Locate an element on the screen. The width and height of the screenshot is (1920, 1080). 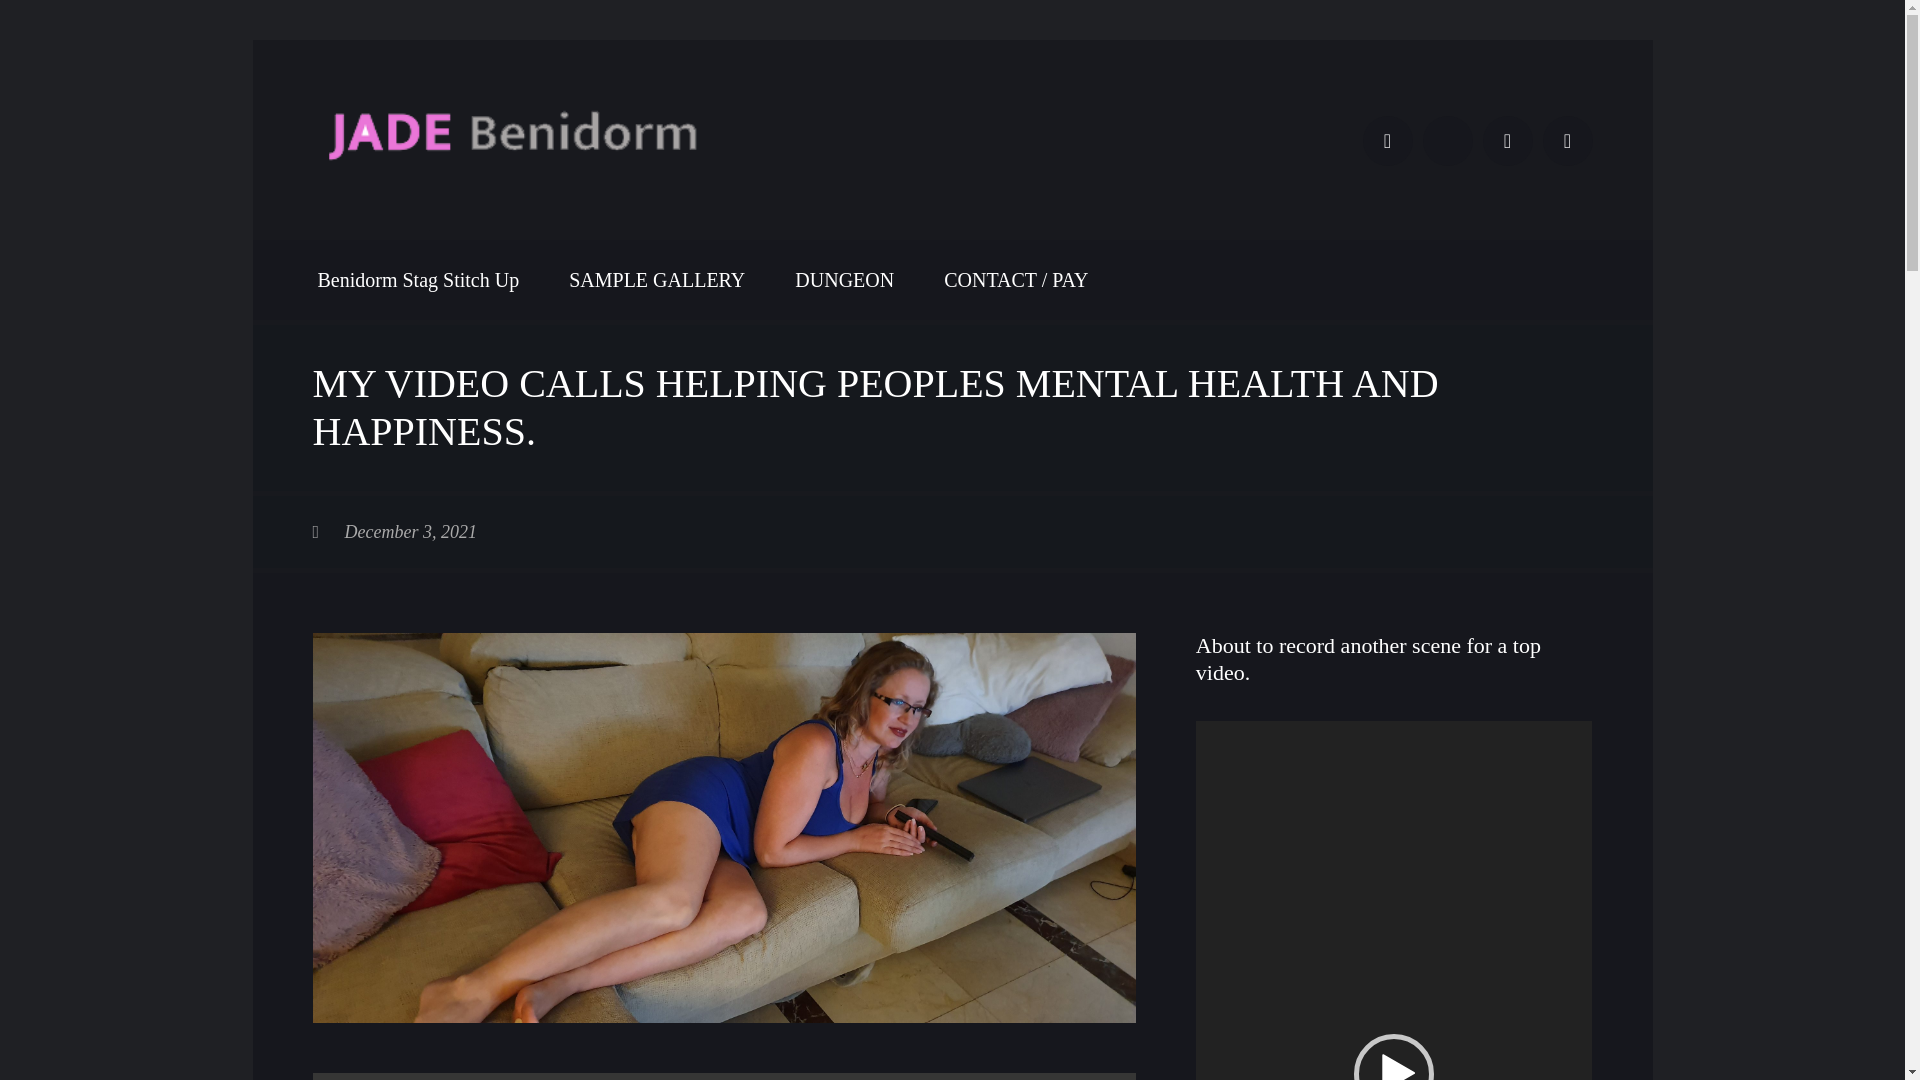
Twitter is located at coordinates (1566, 140).